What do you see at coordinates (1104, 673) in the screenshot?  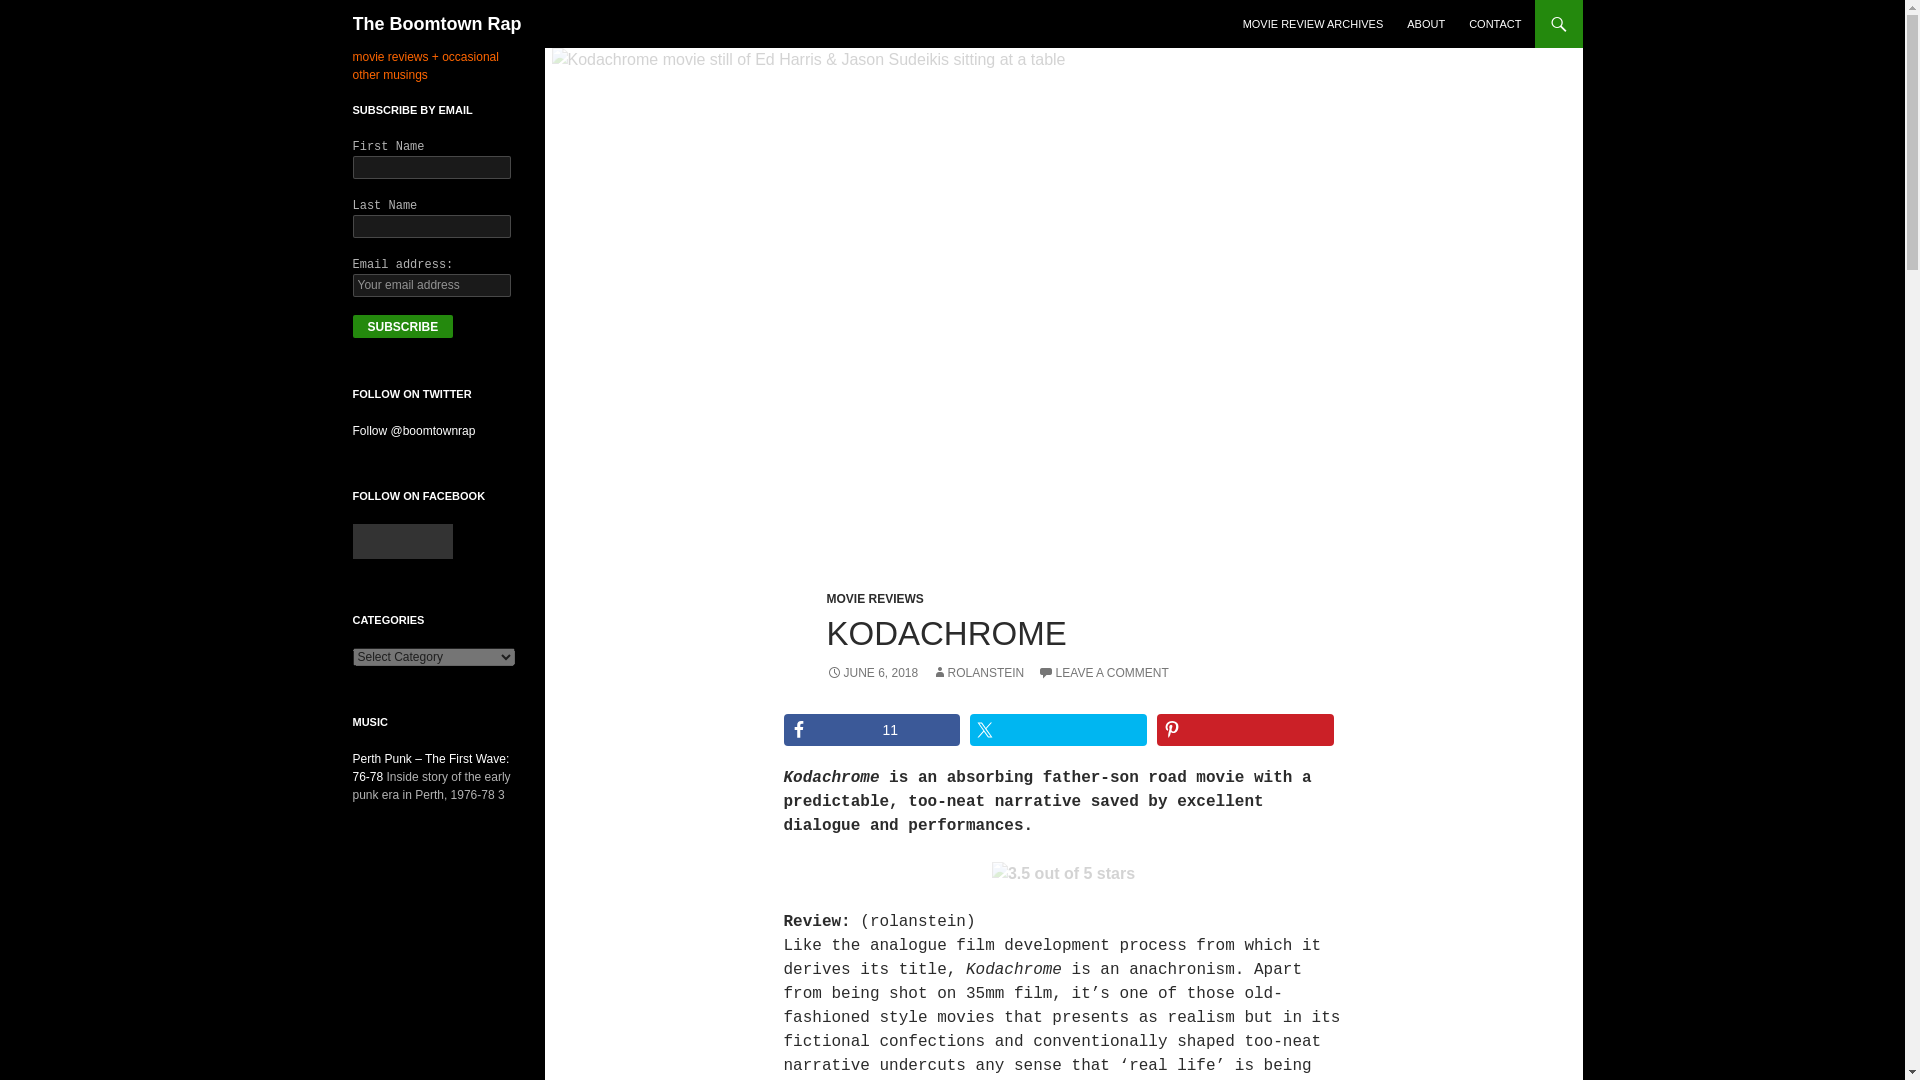 I see `LEAVE A COMMENT` at bounding box center [1104, 673].